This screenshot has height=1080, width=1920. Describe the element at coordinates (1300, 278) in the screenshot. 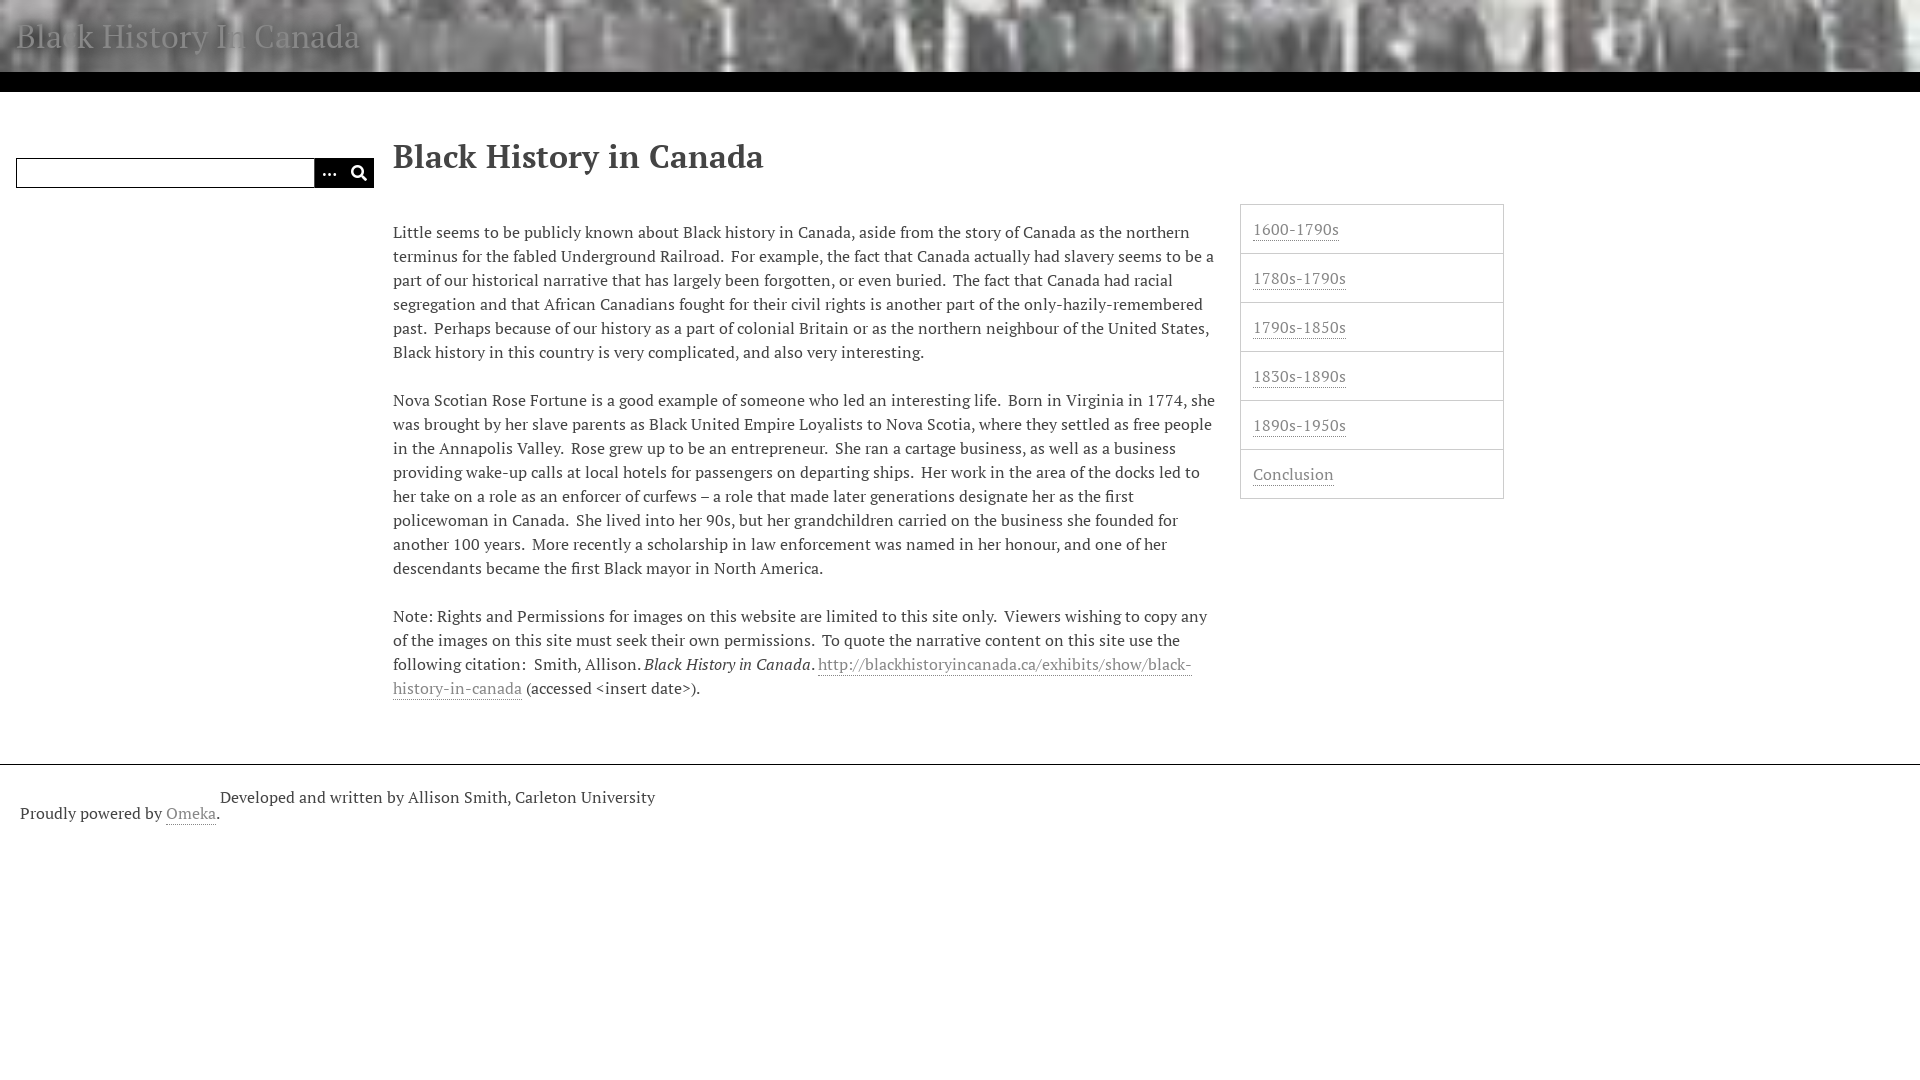

I see `1780s-1790s` at that location.